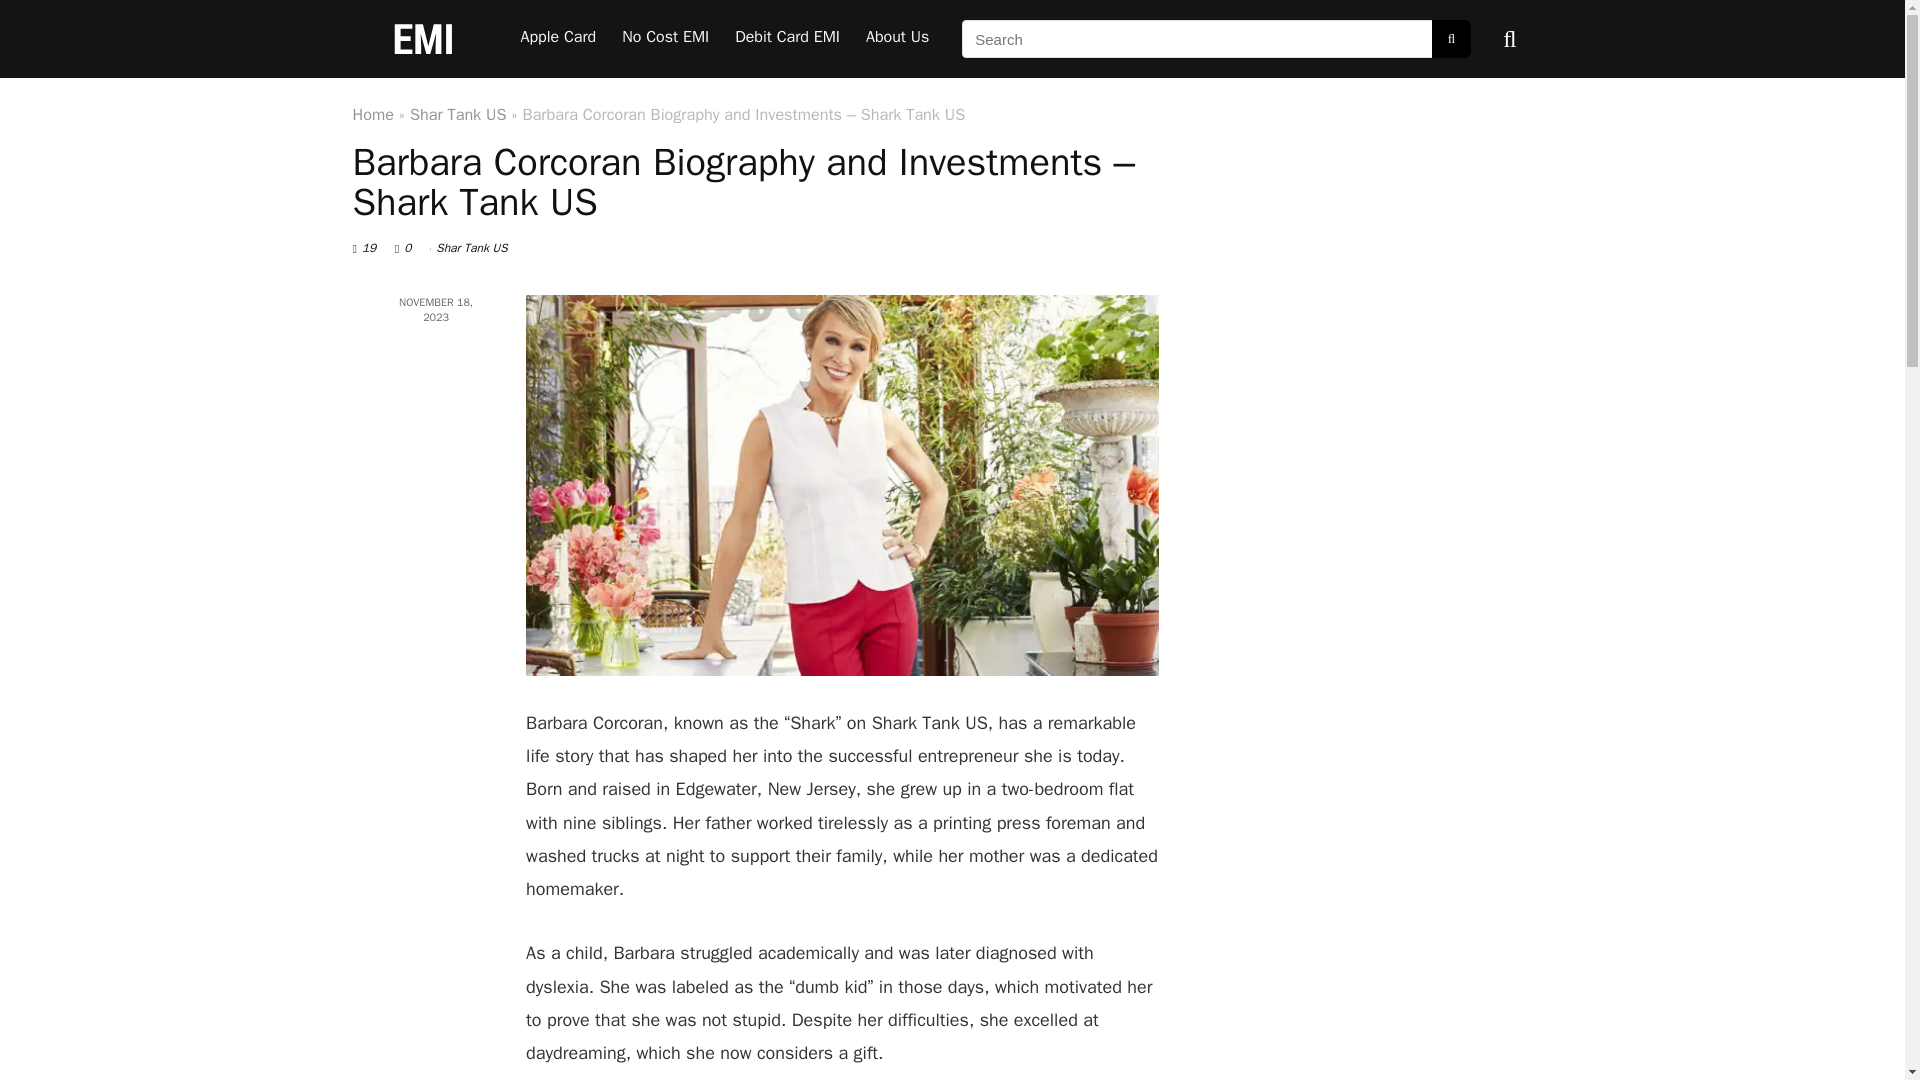 Image resolution: width=1920 pixels, height=1080 pixels. Describe the element at coordinates (897, 39) in the screenshot. I see `About Us` at that location.